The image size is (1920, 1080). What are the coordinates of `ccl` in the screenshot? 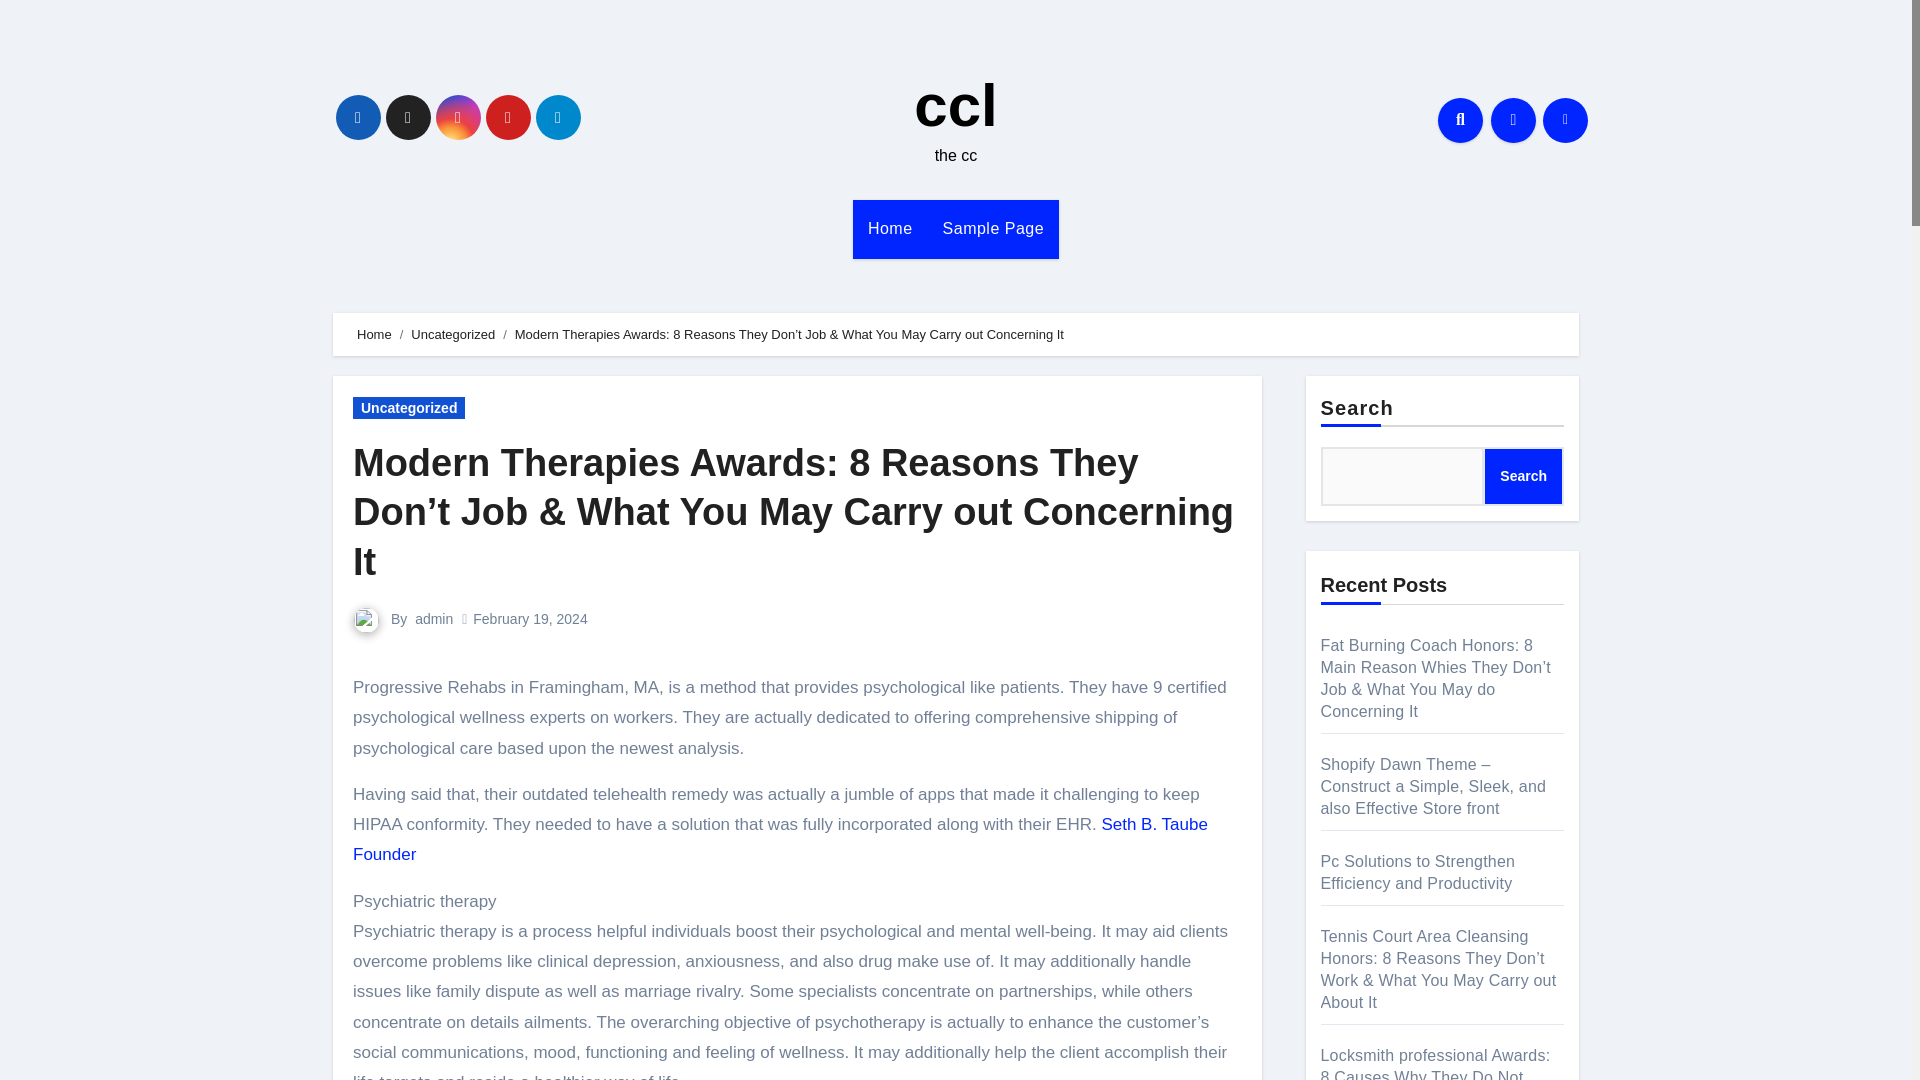 It's located at (954, 106).